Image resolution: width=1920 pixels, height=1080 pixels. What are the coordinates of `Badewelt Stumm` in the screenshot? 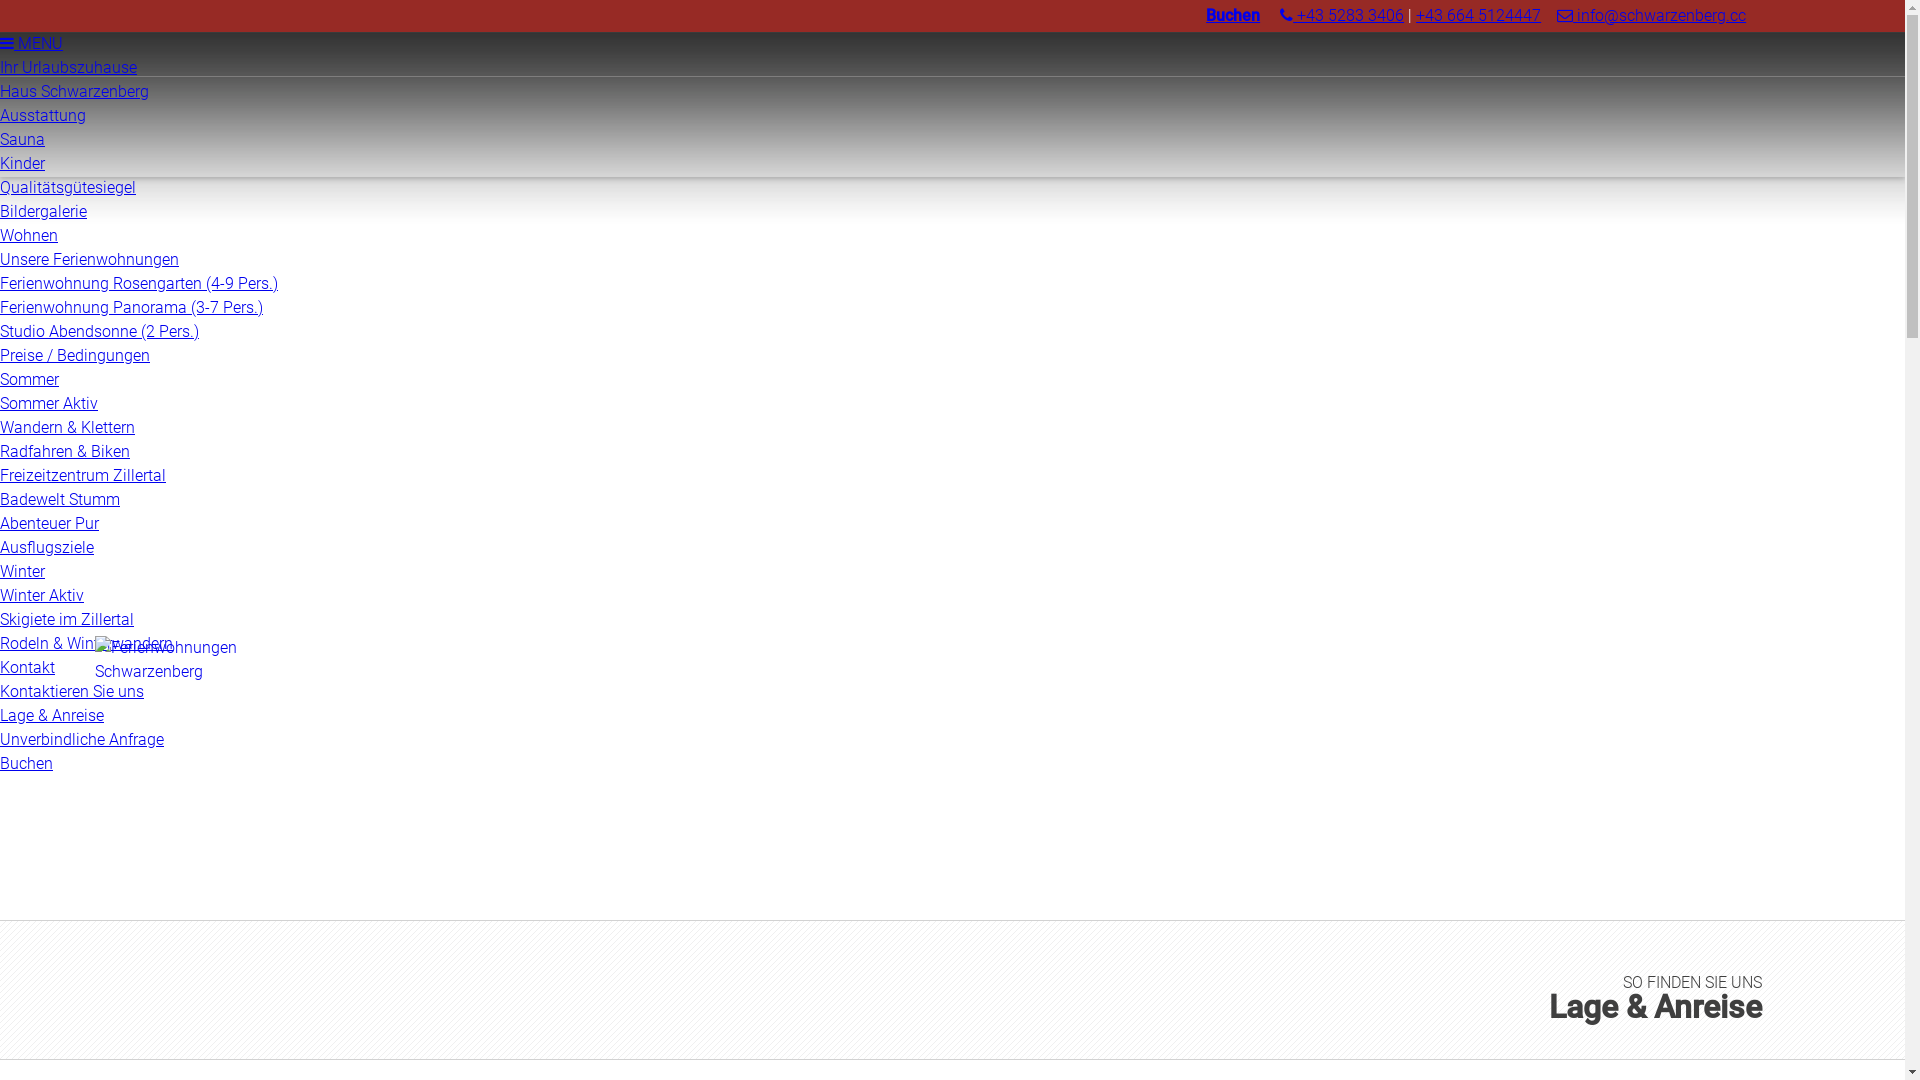 It's located at (60, 499).